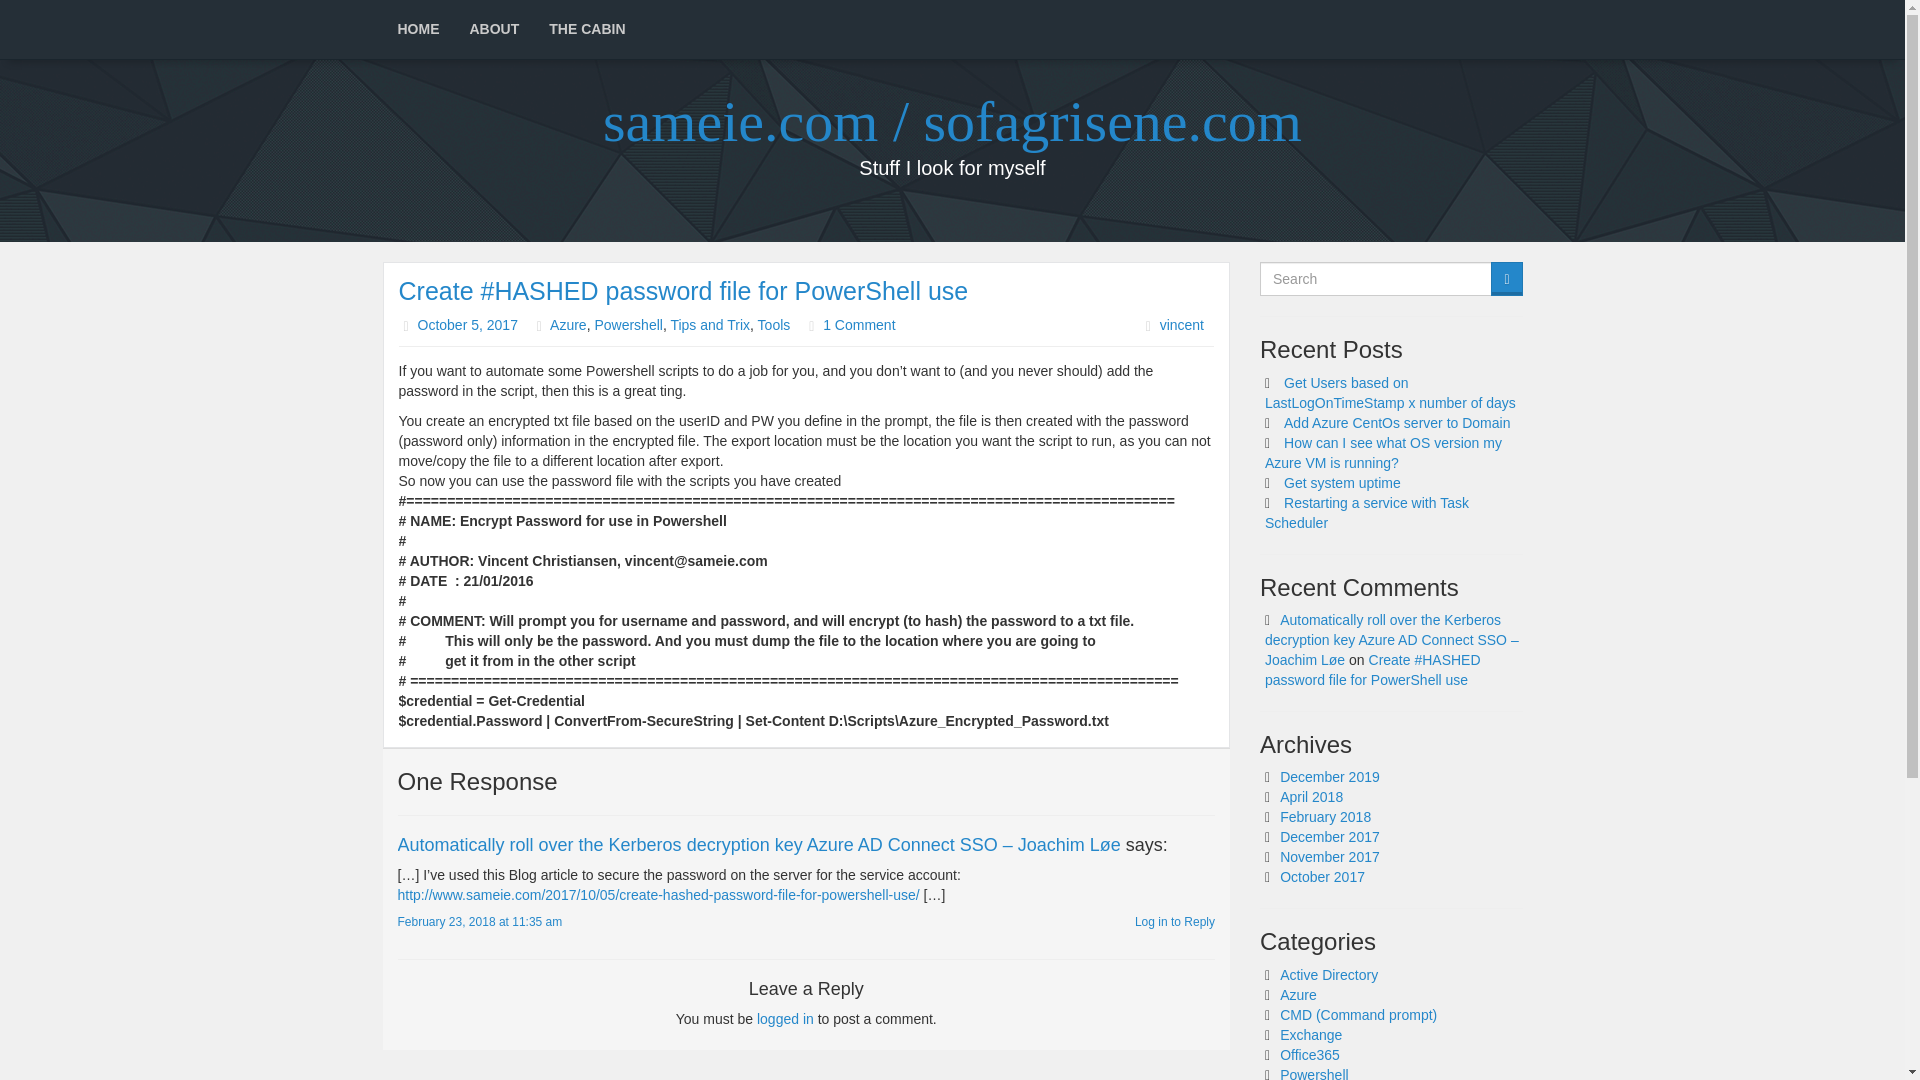 This screenshot has width=1920, height=1080. Describe the element at coordinates (1330, 776) in the screenshot. I see `December 2019` at that location.